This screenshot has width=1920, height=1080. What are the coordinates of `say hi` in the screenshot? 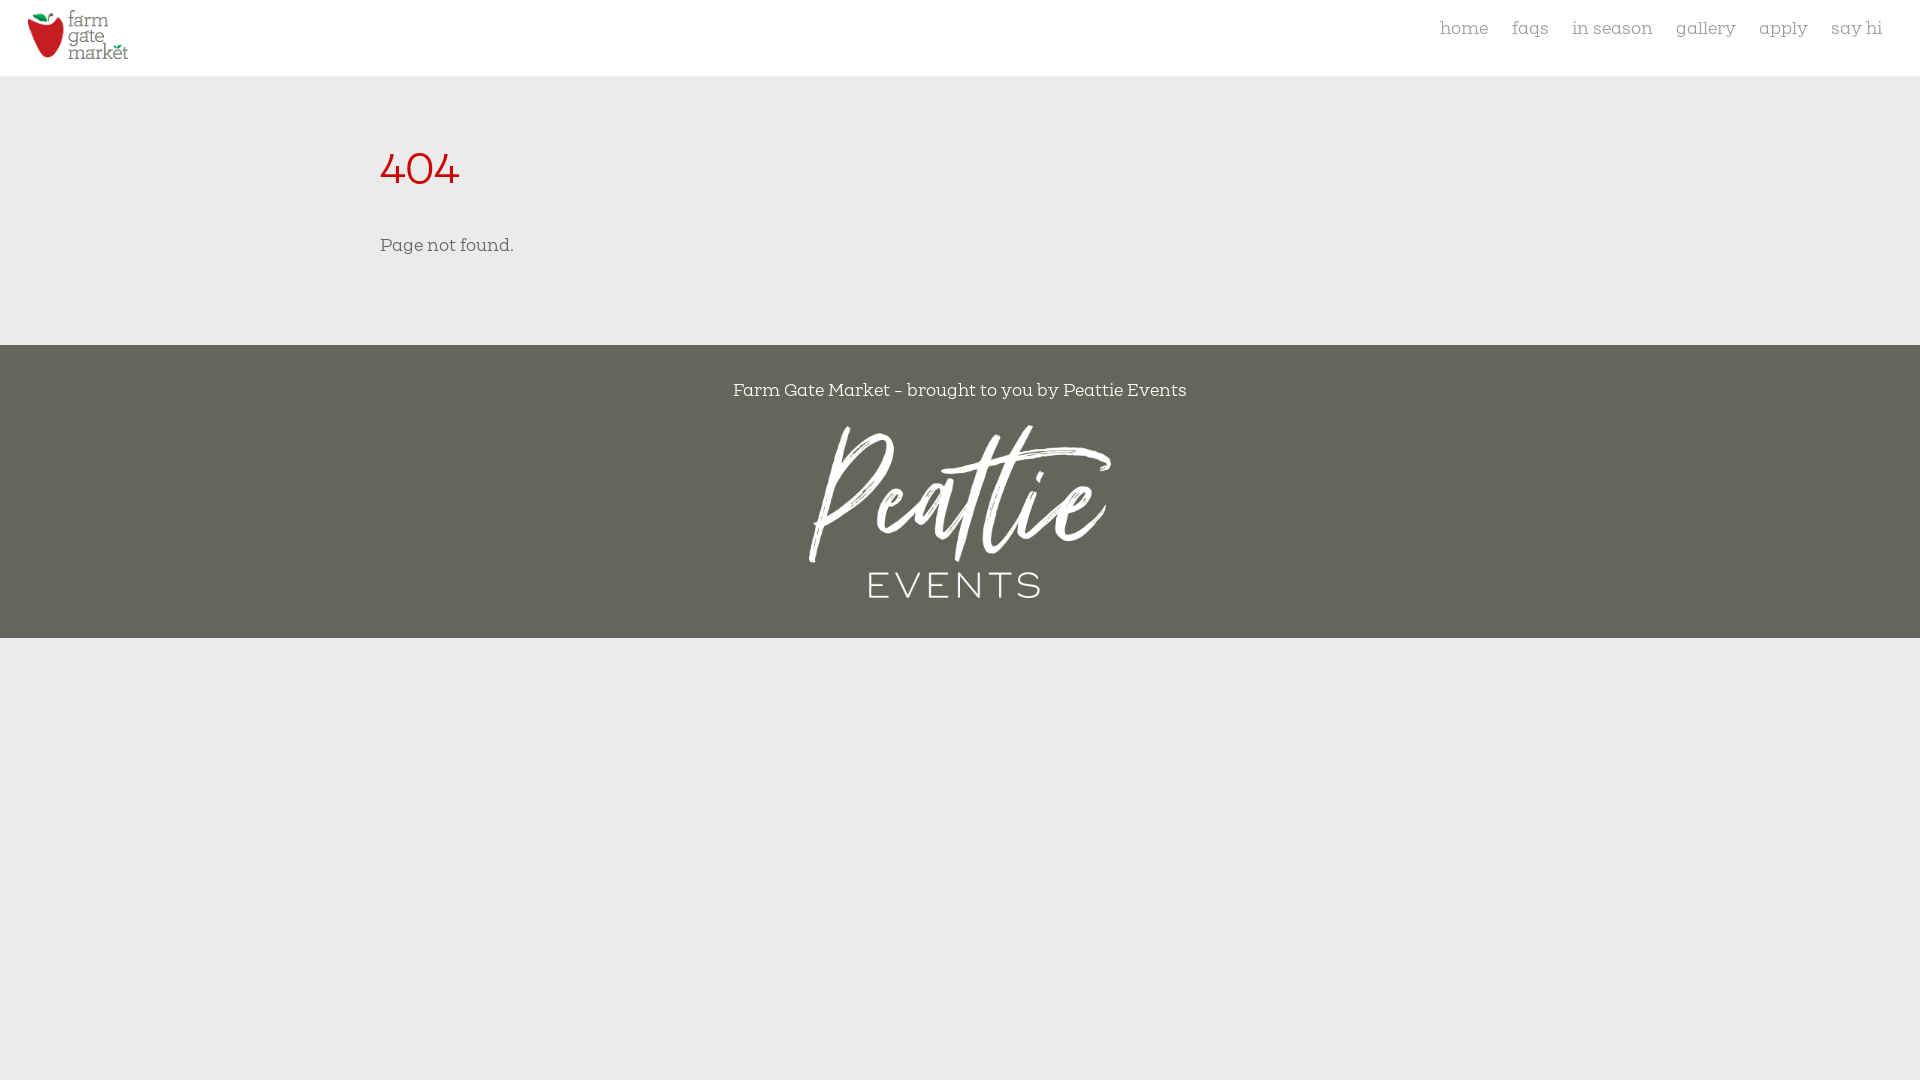 It's located at (1857, 28).